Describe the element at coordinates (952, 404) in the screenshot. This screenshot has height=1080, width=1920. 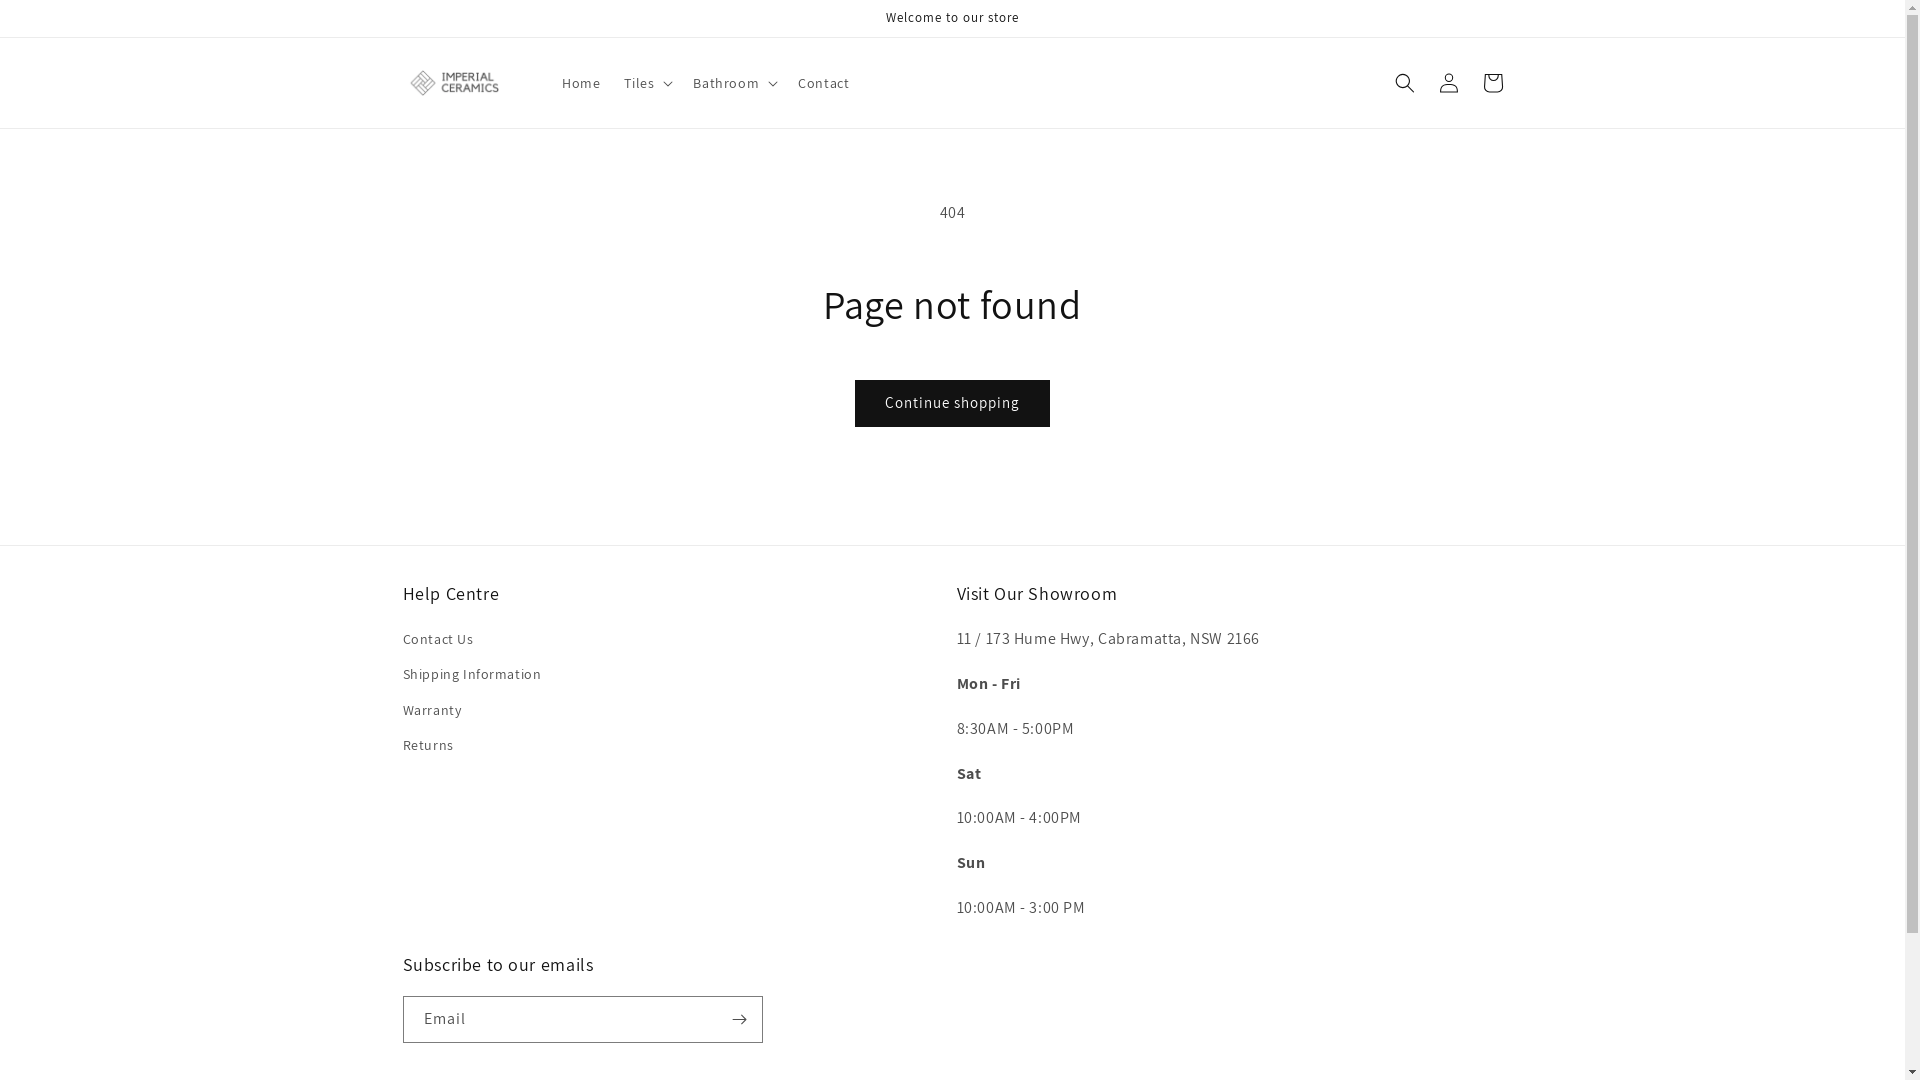
I see `Continue shopping` at that location.